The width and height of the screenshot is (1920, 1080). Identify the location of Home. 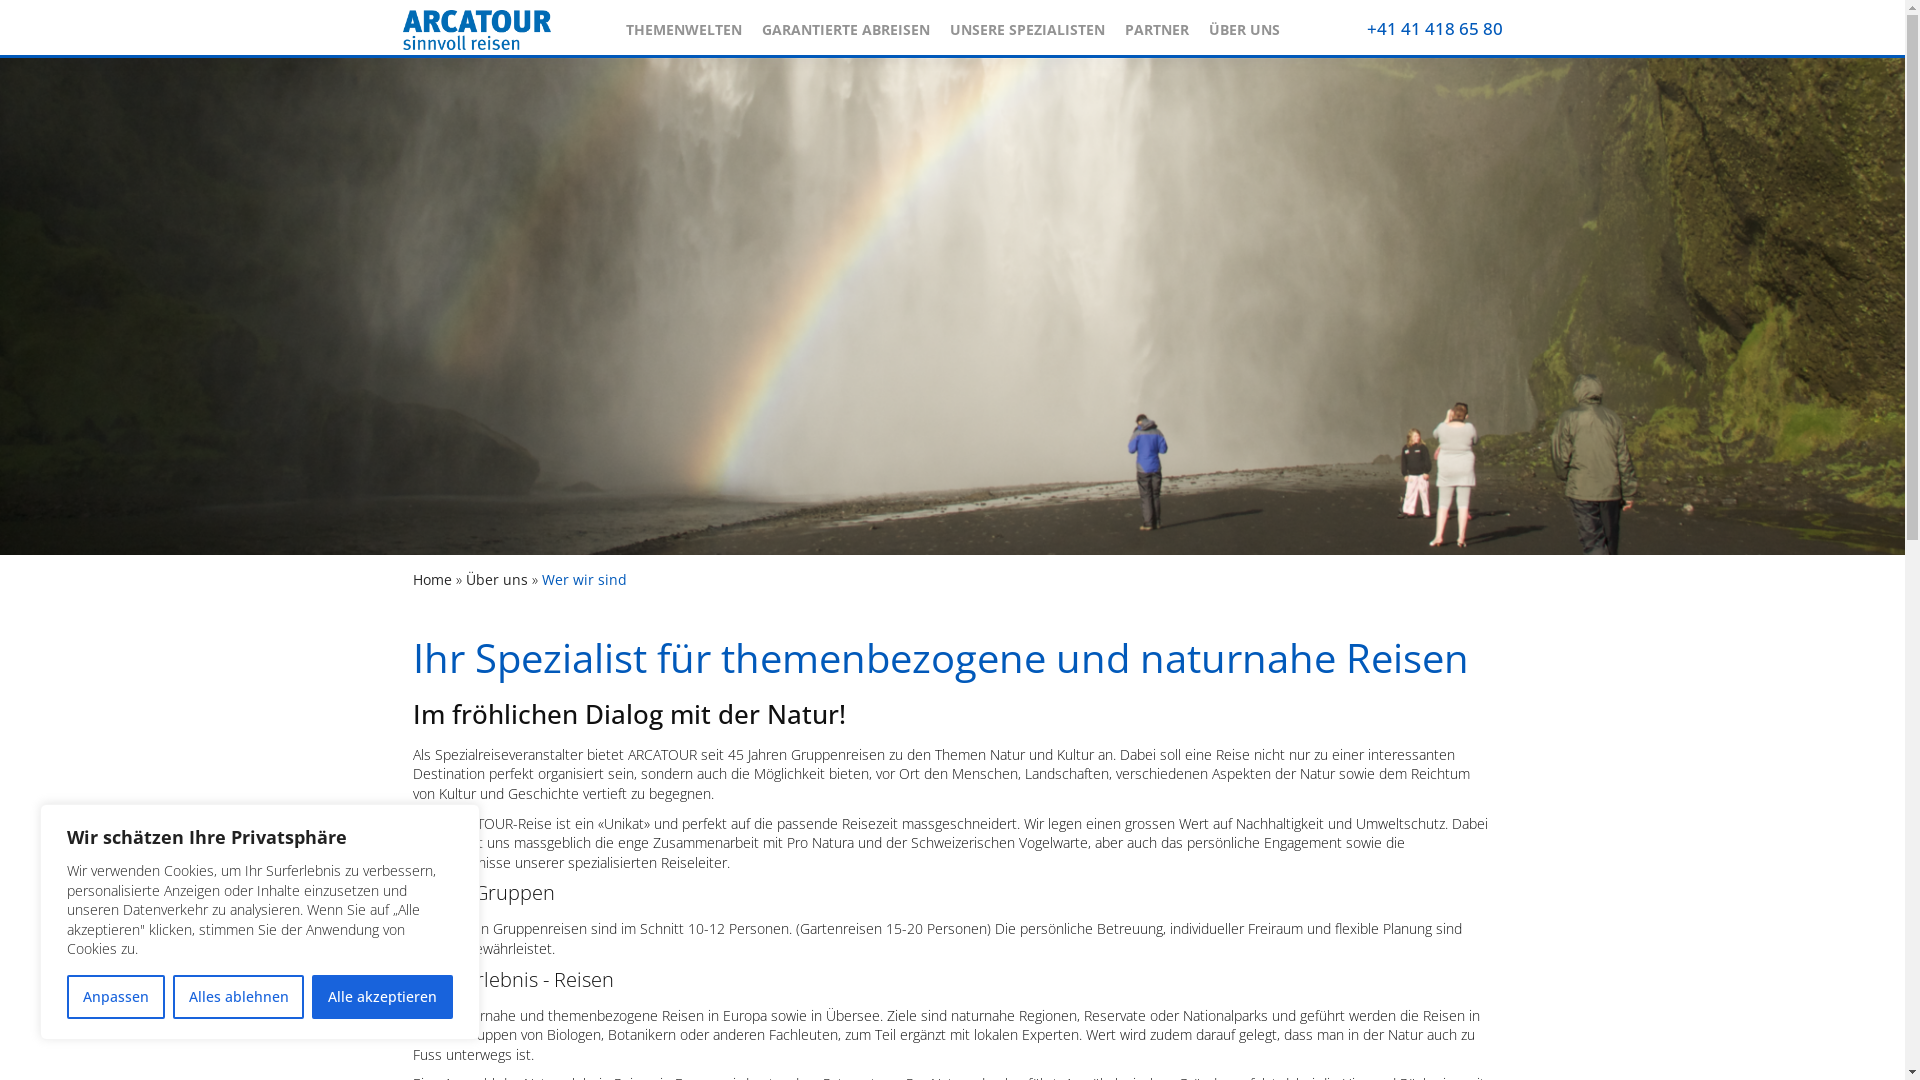
(432, 580).